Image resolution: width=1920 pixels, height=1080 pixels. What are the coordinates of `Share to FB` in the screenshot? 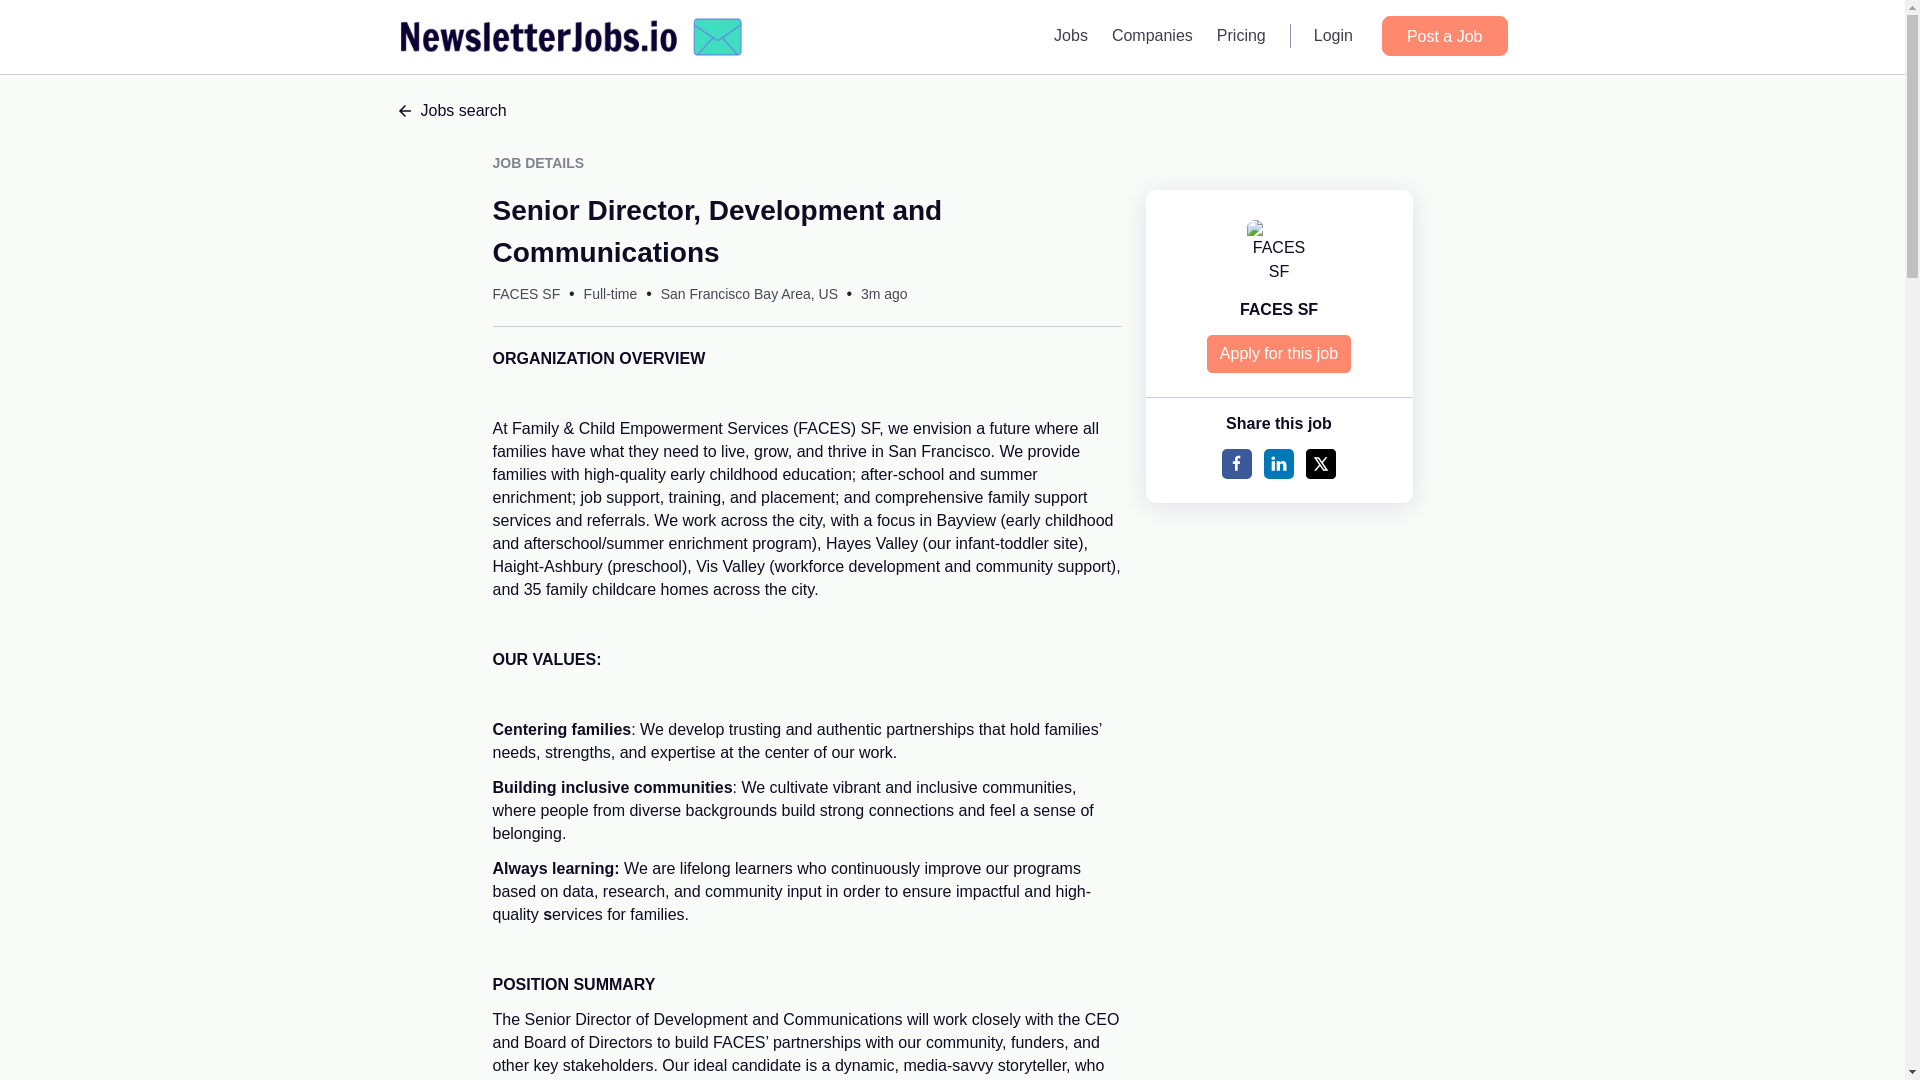 It's located at (1236, 464).